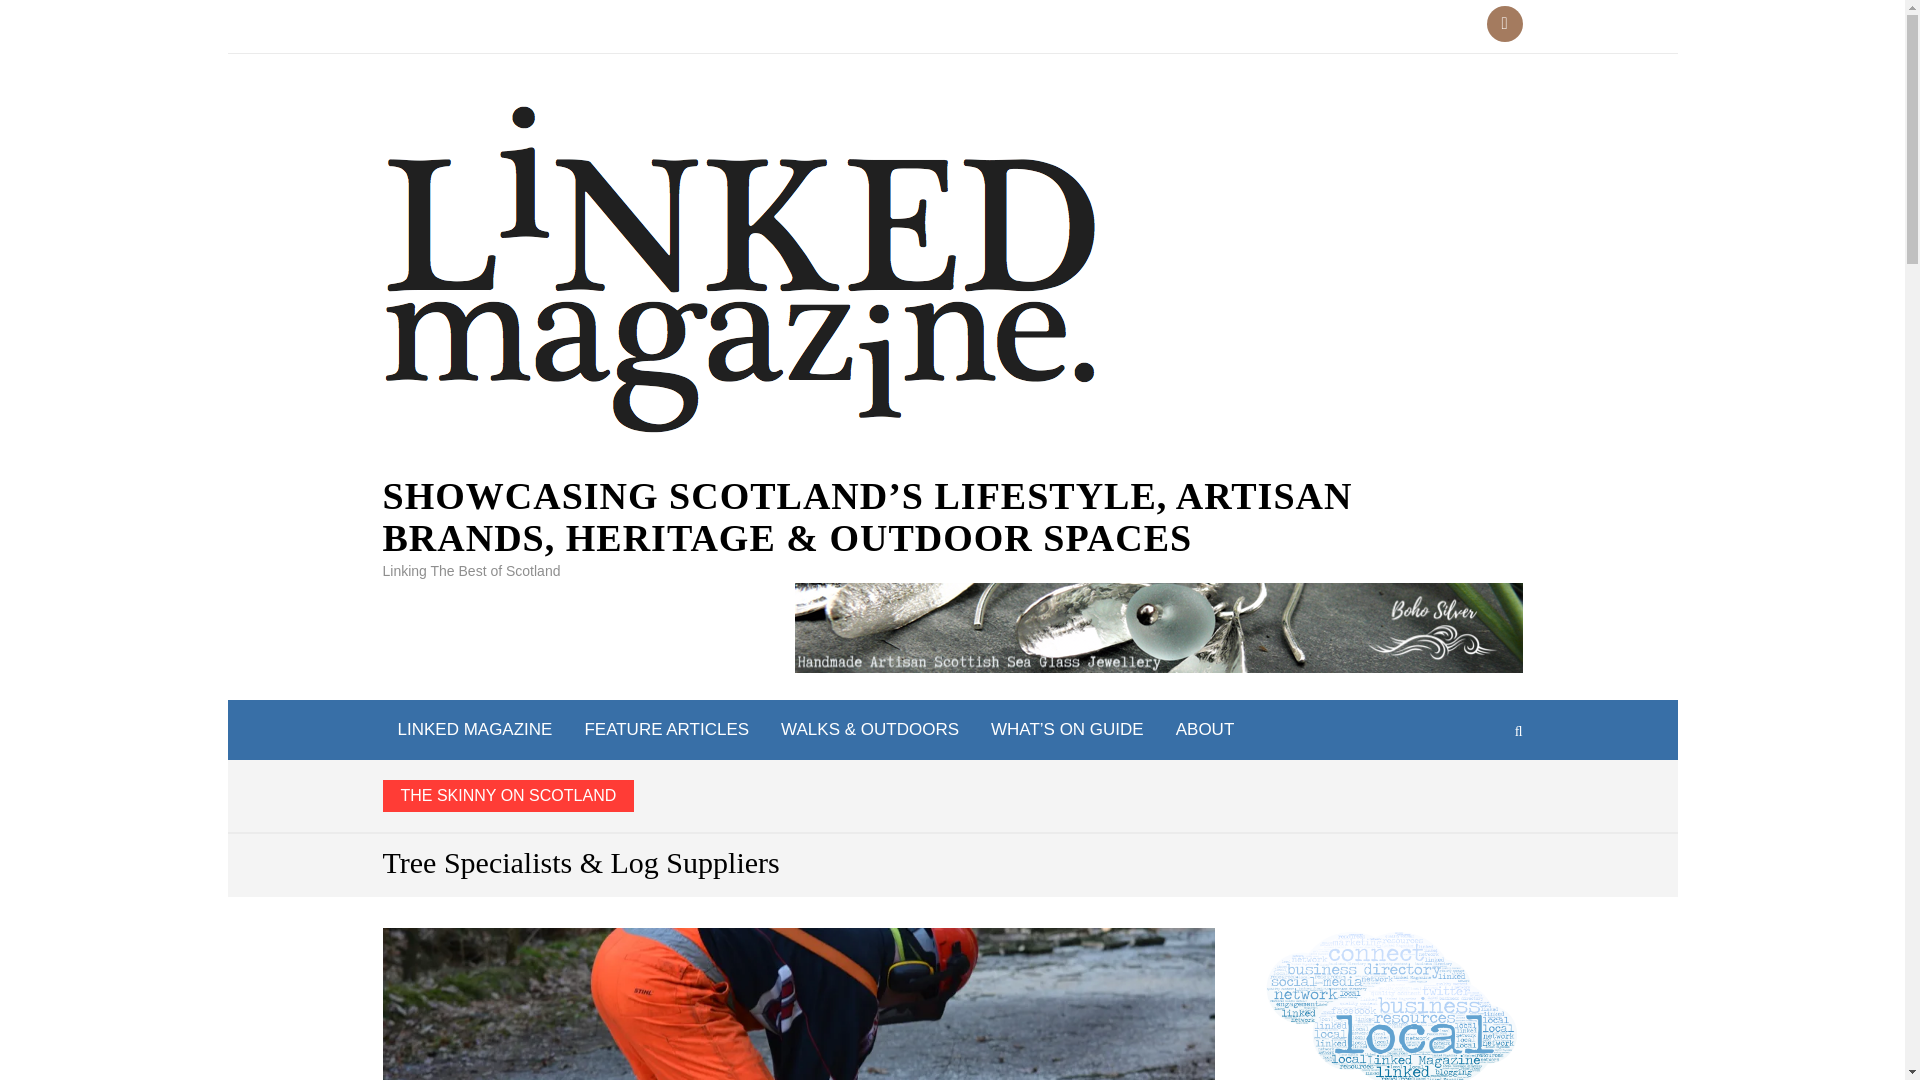  What do you see at coordinates (953, 796) in the screenshot?
I see `THE SKINNY ON SCOTLAND` at bounding box center [953, 796].